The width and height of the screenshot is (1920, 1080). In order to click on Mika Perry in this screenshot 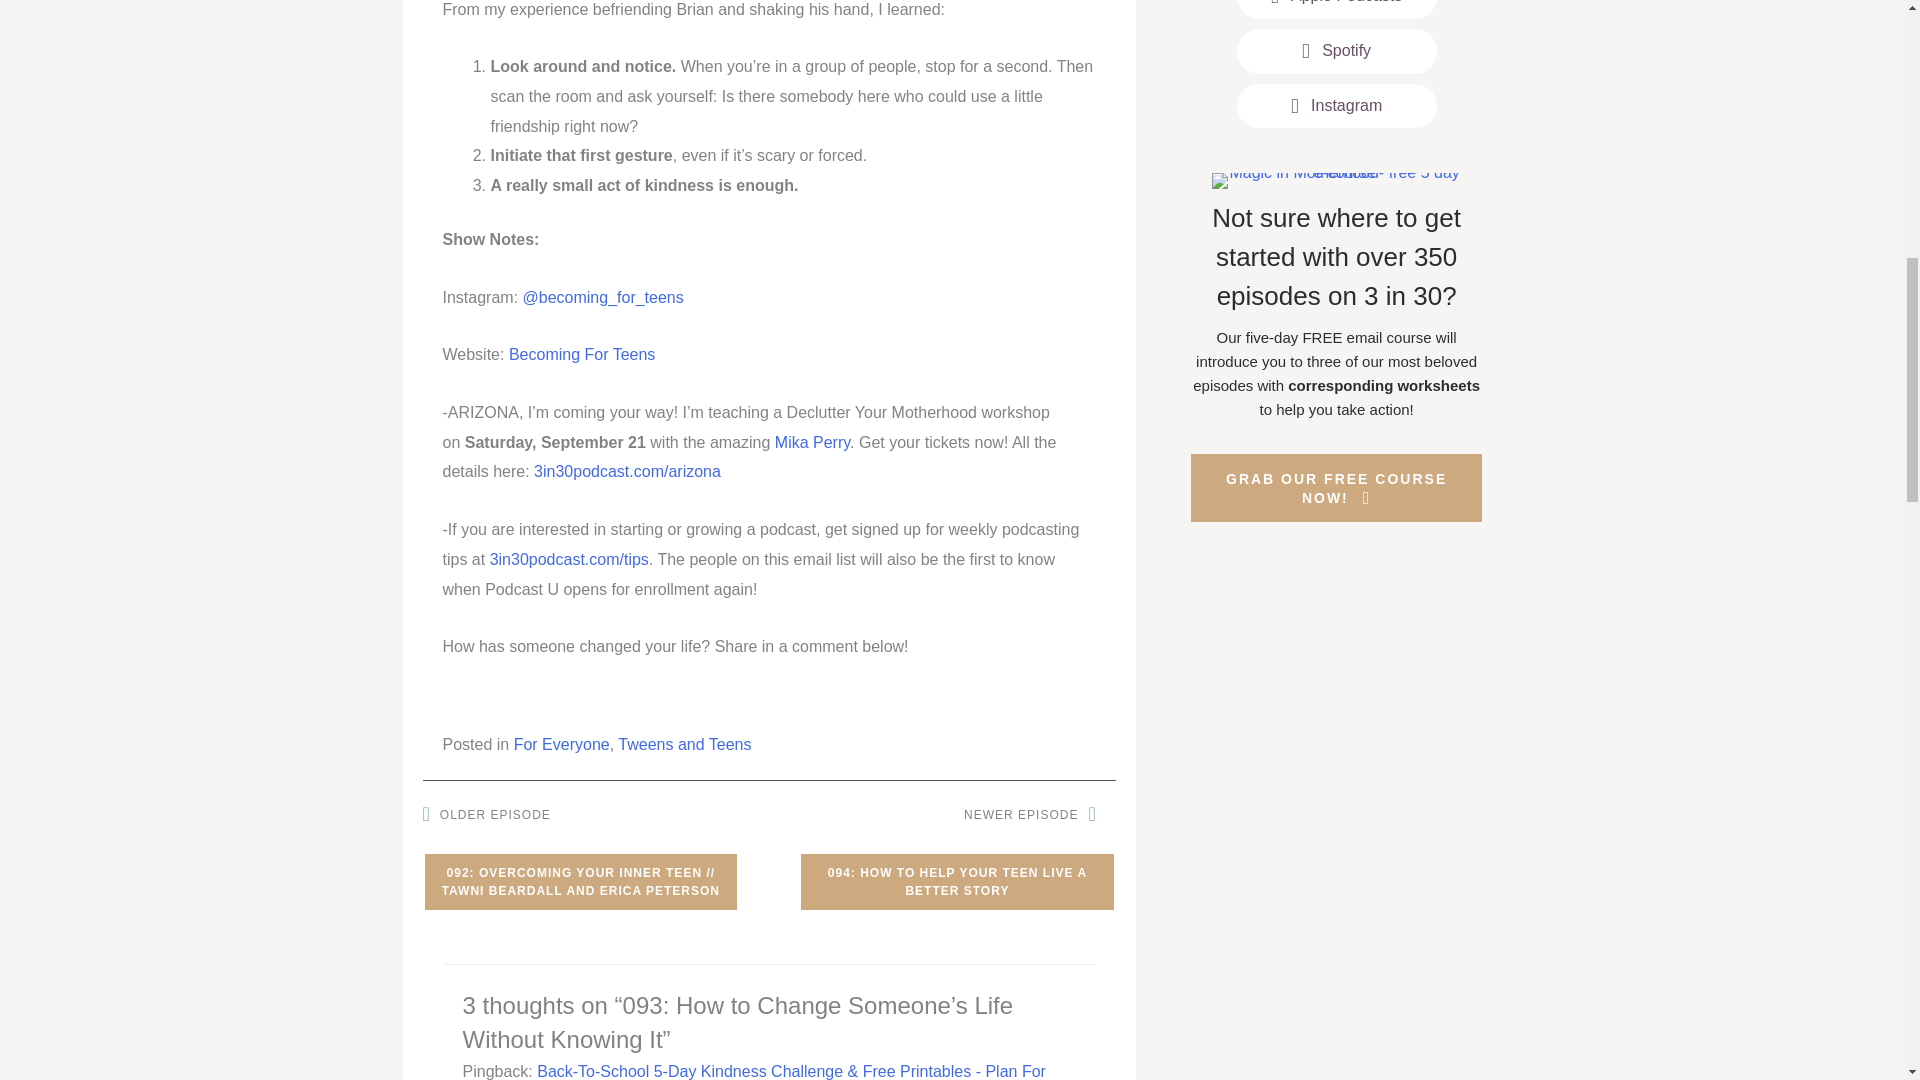, I will do `click(812, 442)`.